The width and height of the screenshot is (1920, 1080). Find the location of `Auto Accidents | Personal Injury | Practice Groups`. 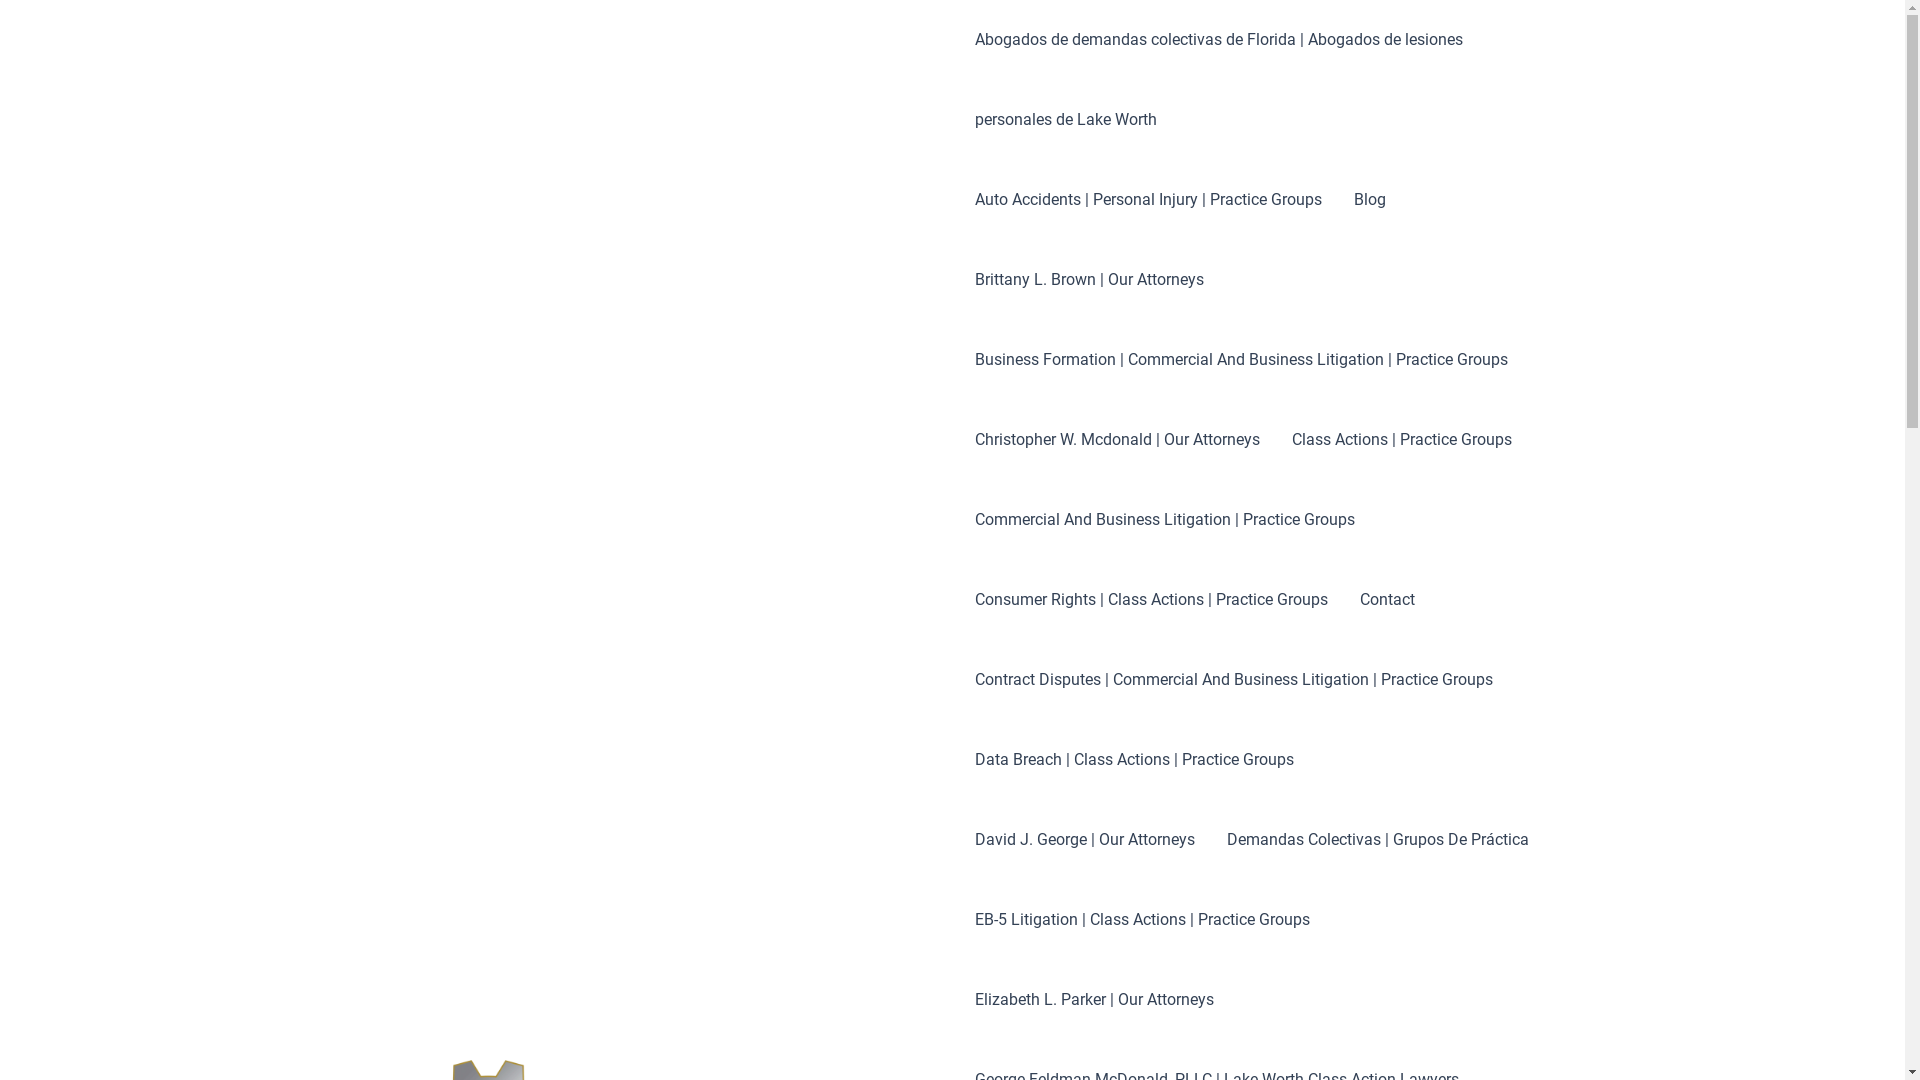

Auto Accidents | Personal Injury | Practice Groups is located at coordinates (1148, 200).